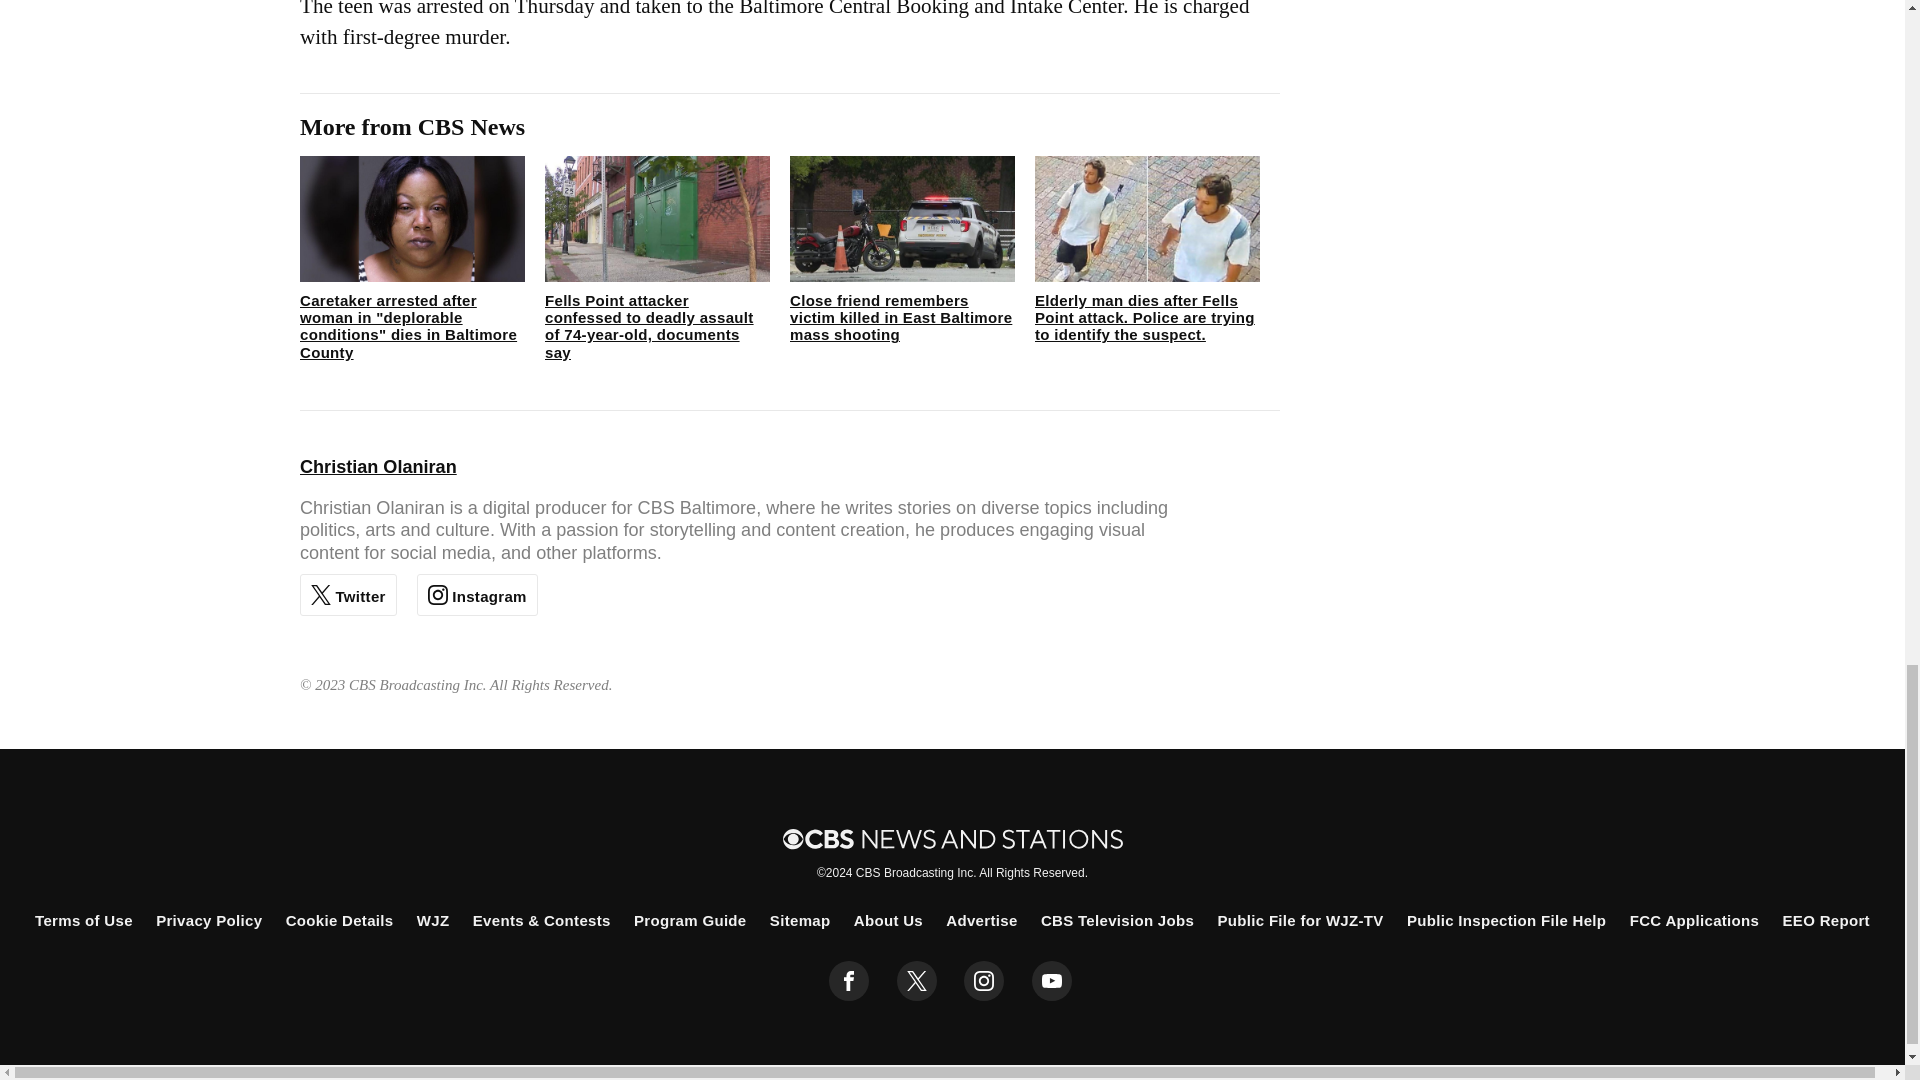 The width and height of the screenshot is (1920, 1080). Describe the element at coordinates (1052, 981) in the screenshot. I see `youtube` at that location.